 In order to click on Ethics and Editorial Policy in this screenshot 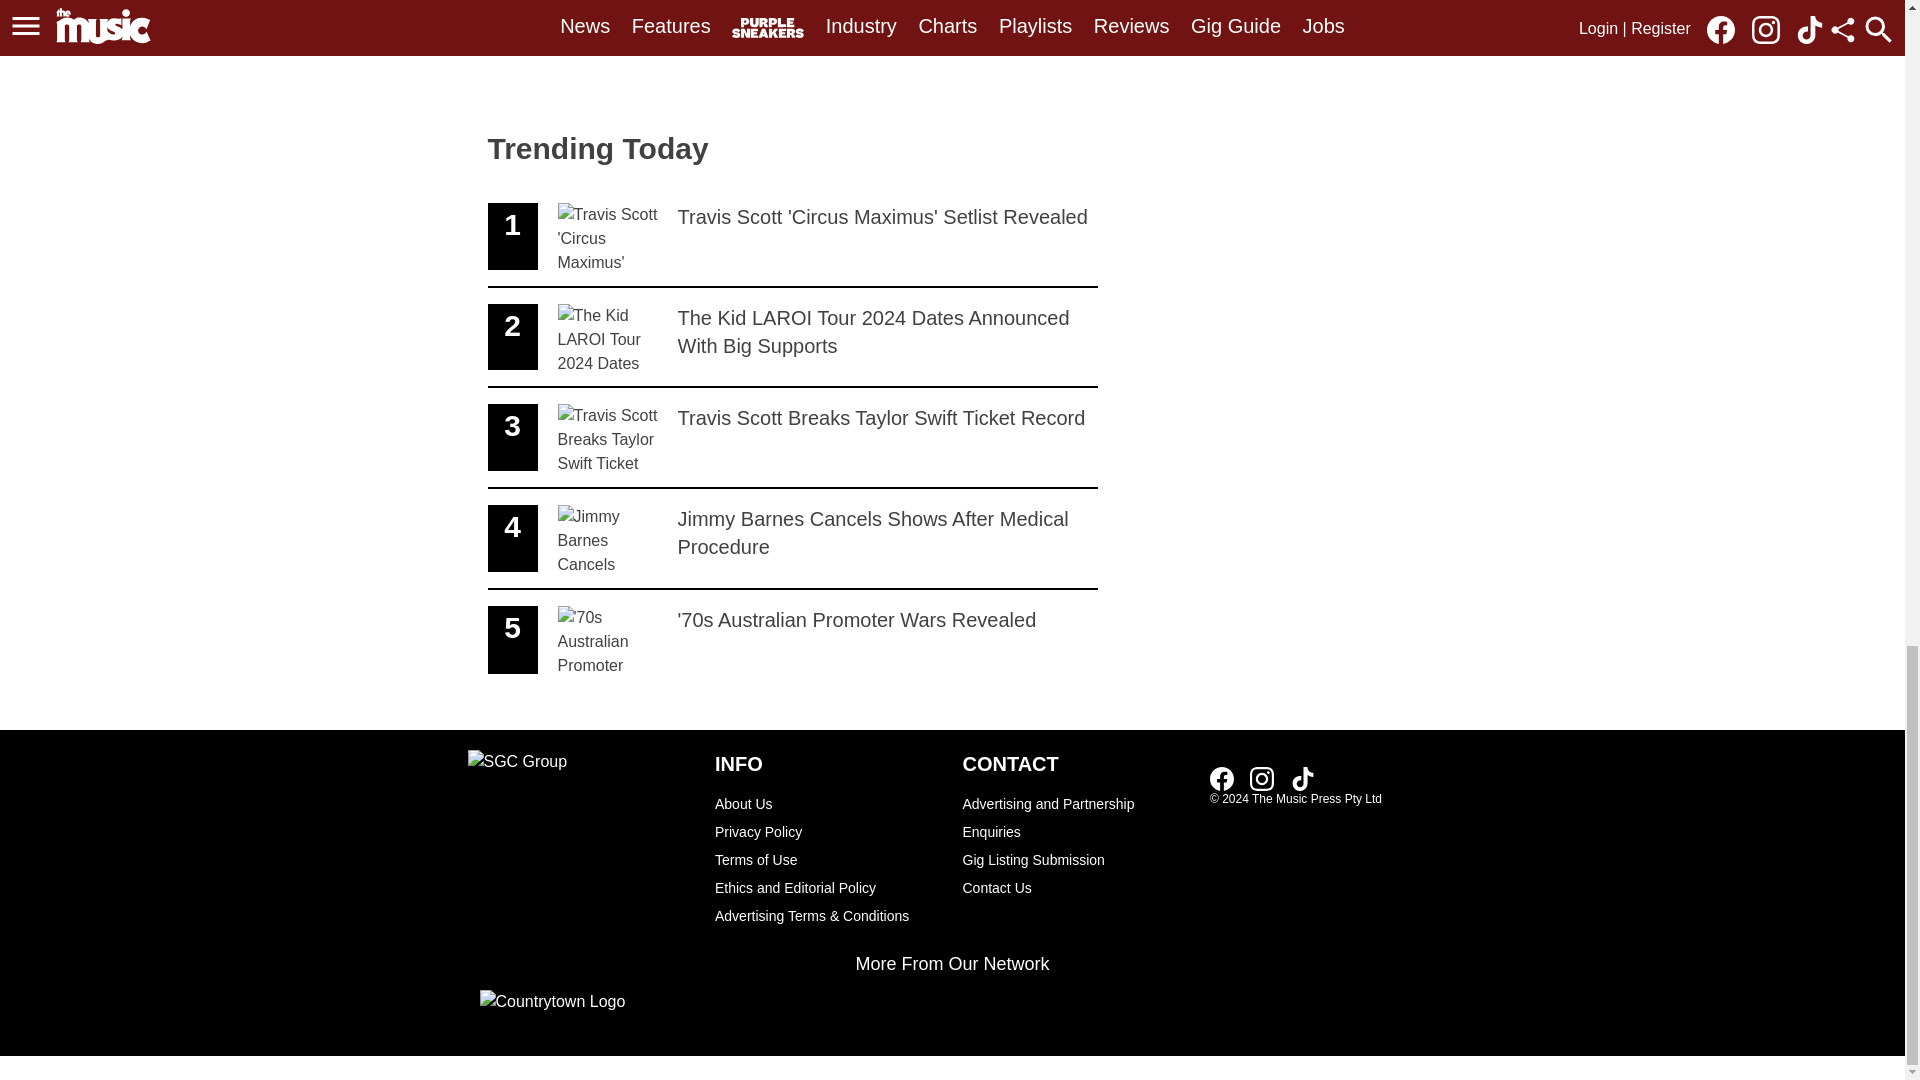, I will do `click(828, 887)`.